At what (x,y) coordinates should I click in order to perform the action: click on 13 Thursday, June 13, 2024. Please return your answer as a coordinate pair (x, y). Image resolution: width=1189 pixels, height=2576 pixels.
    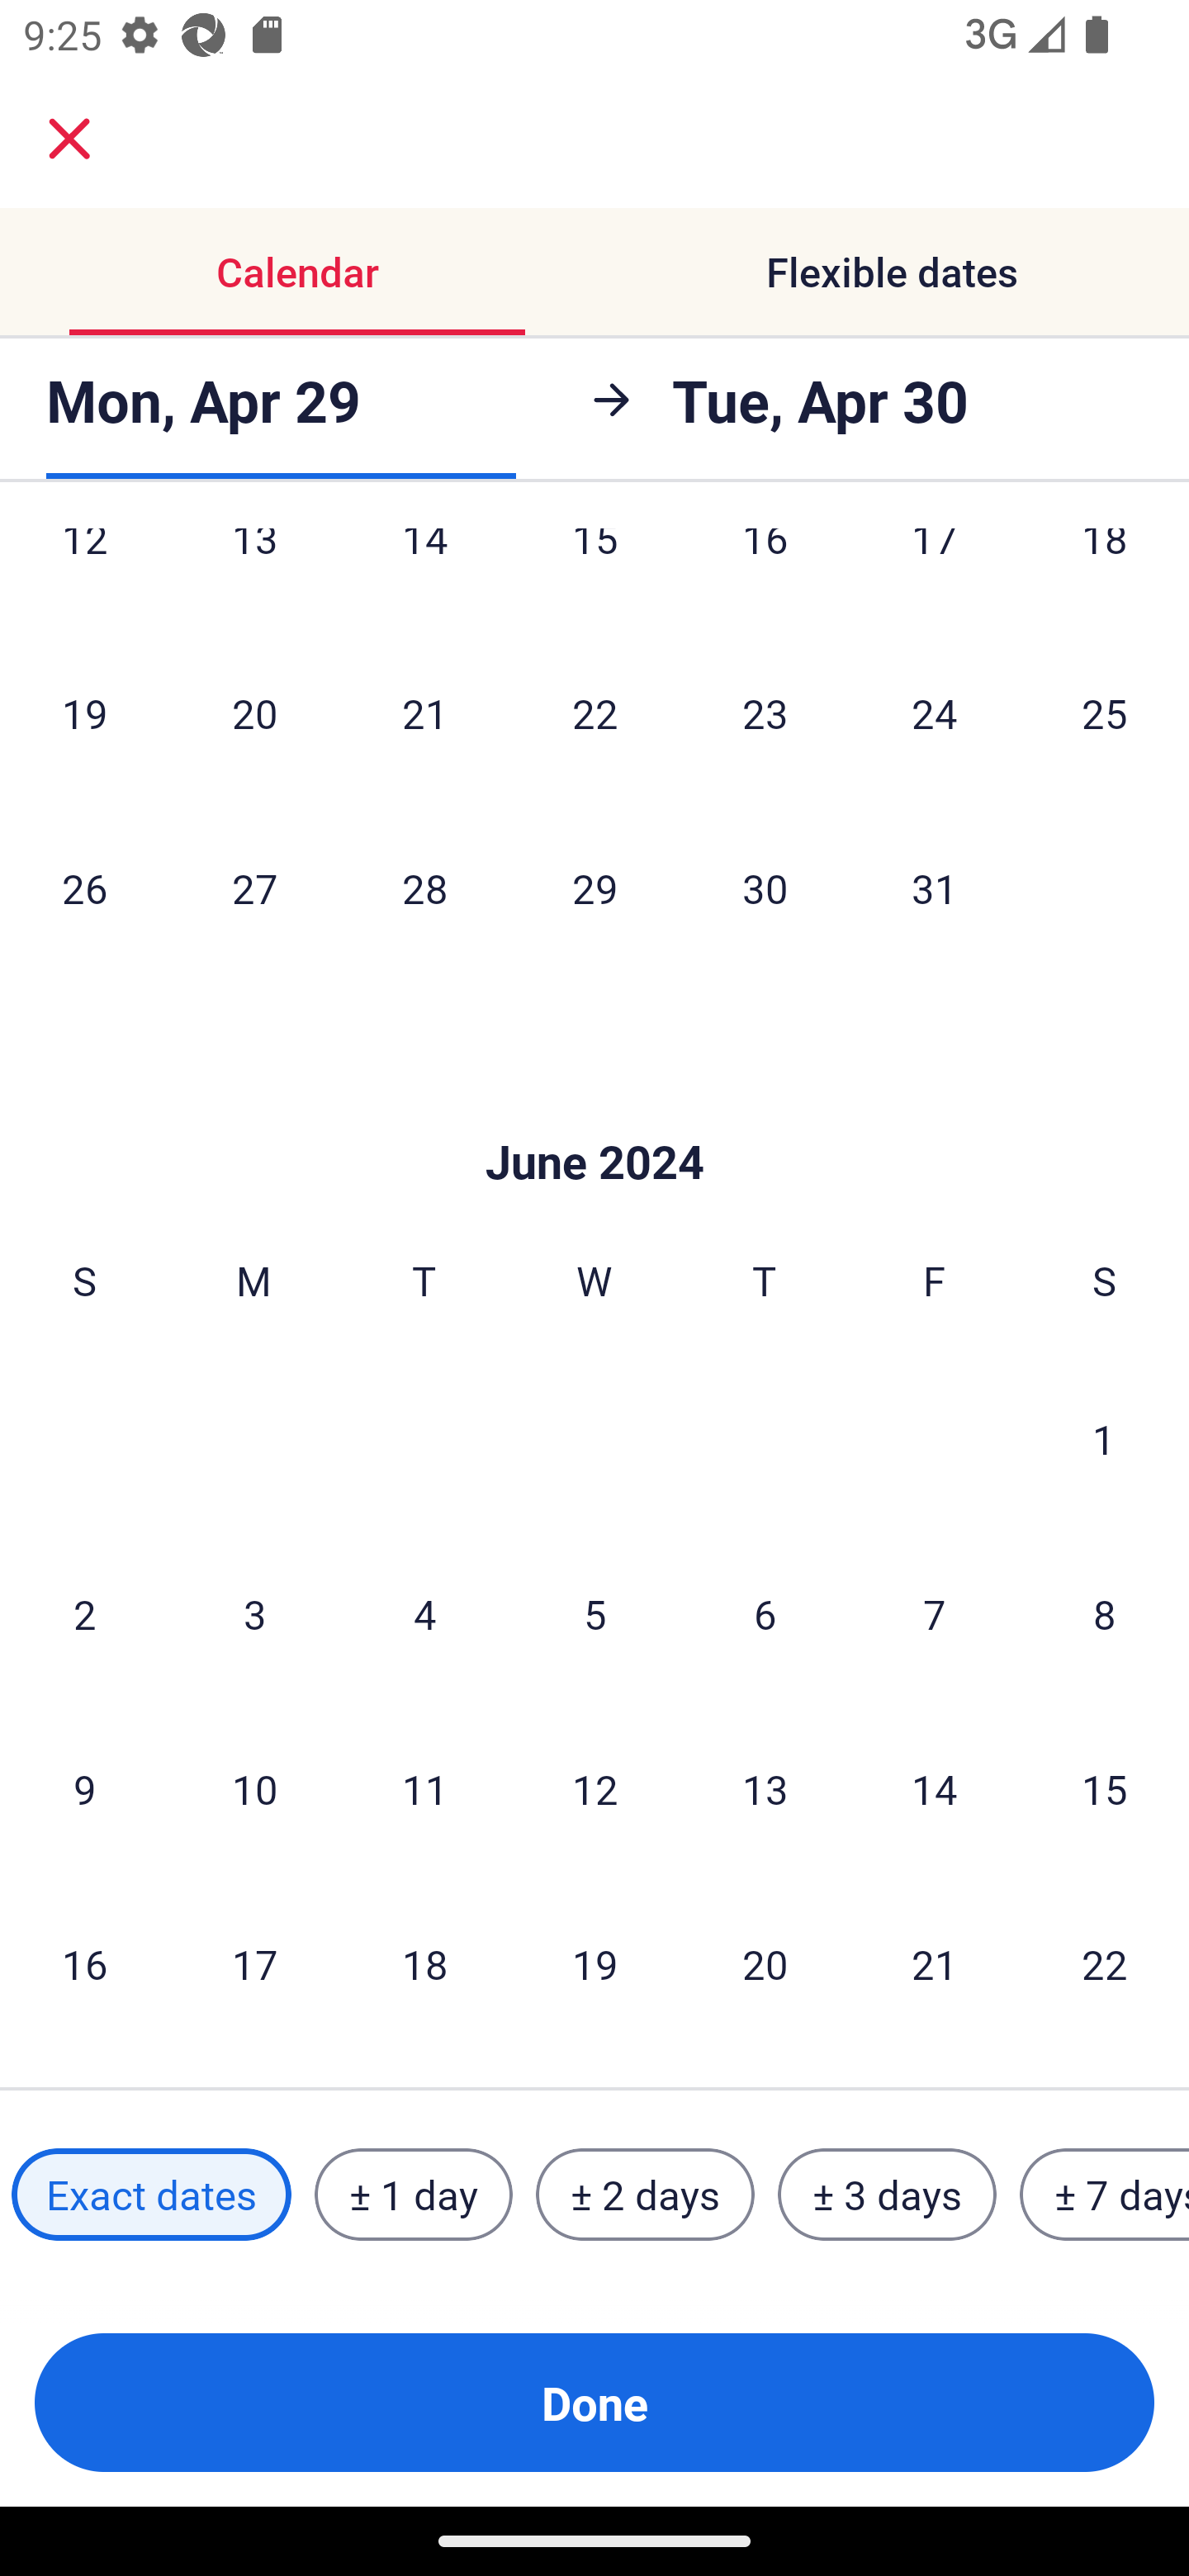
    Looking at the image, I should click on (765, 1788).